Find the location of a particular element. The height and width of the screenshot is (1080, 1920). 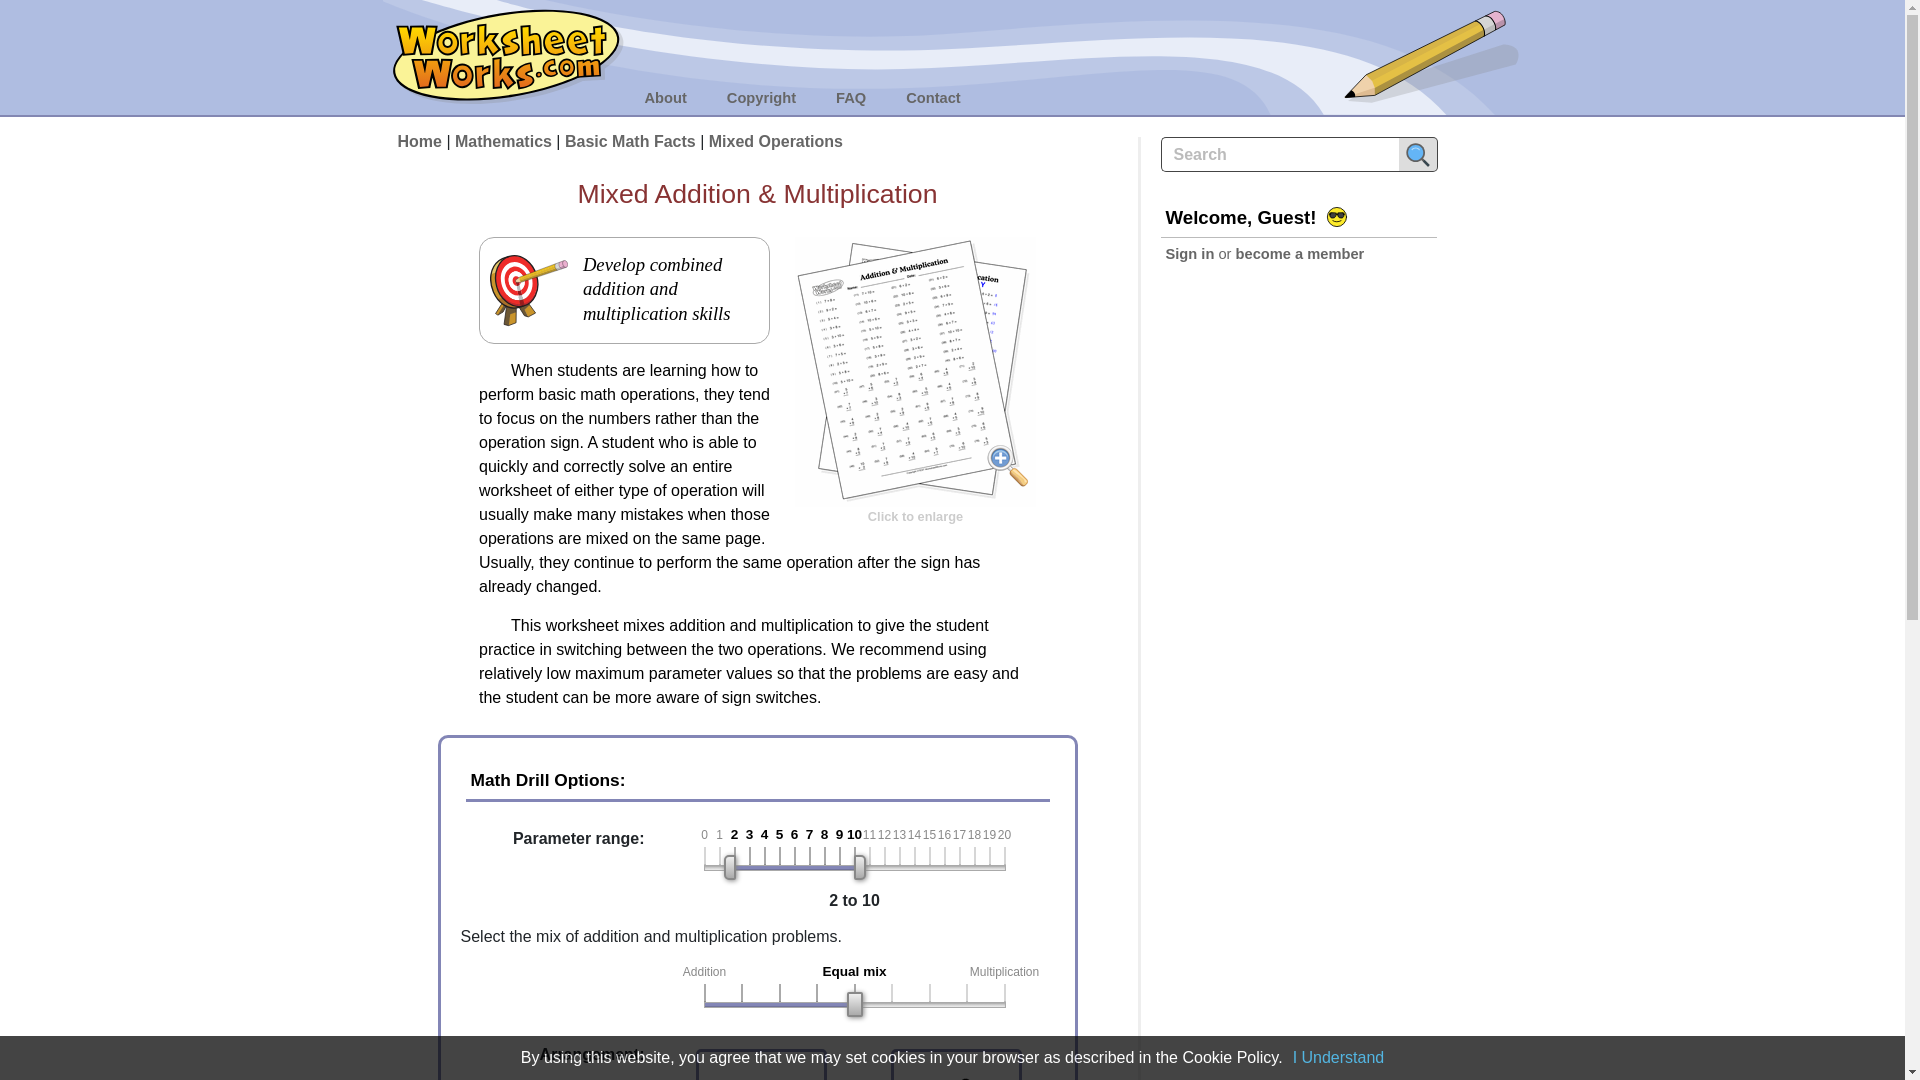

become a member is located at coordinates (1300, 254).